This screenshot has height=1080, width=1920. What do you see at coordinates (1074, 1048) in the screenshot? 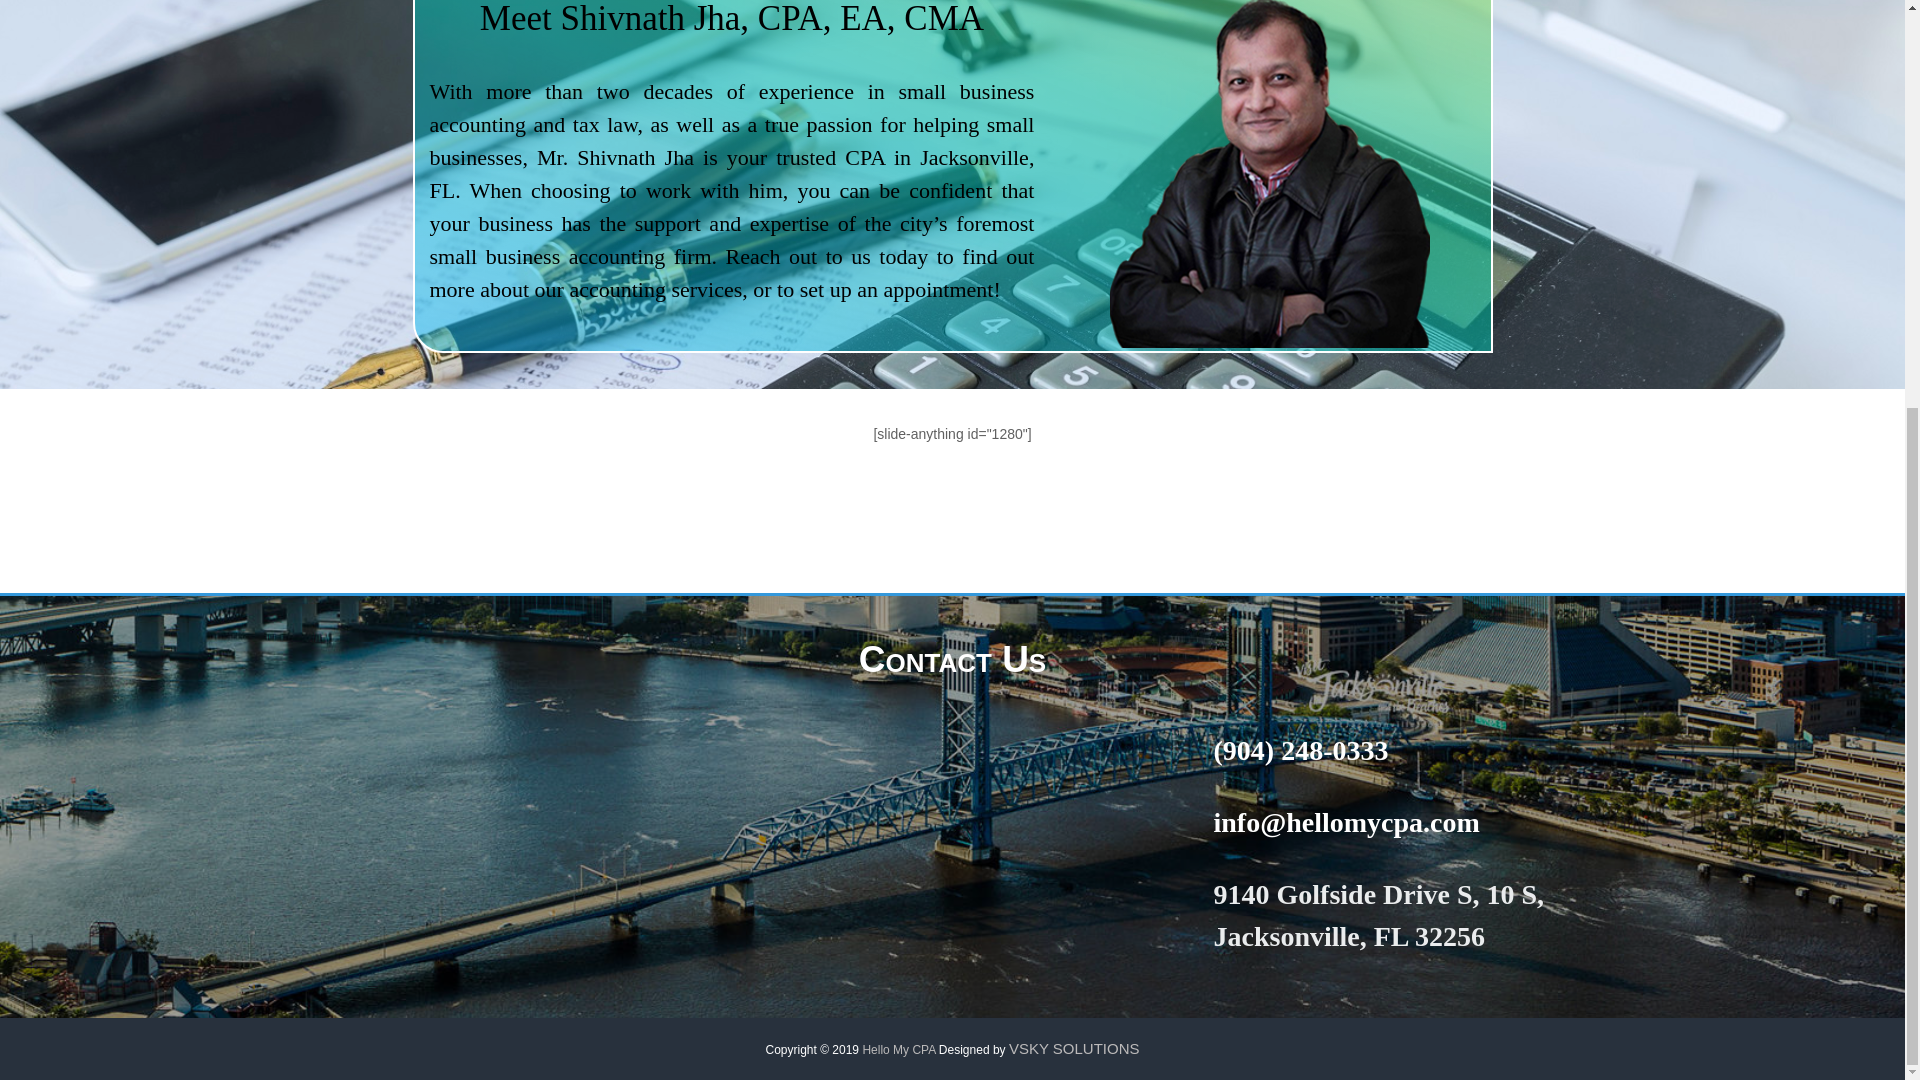
I see `VSKY SOLUTIONS` at bounding box center [1074, 1048].